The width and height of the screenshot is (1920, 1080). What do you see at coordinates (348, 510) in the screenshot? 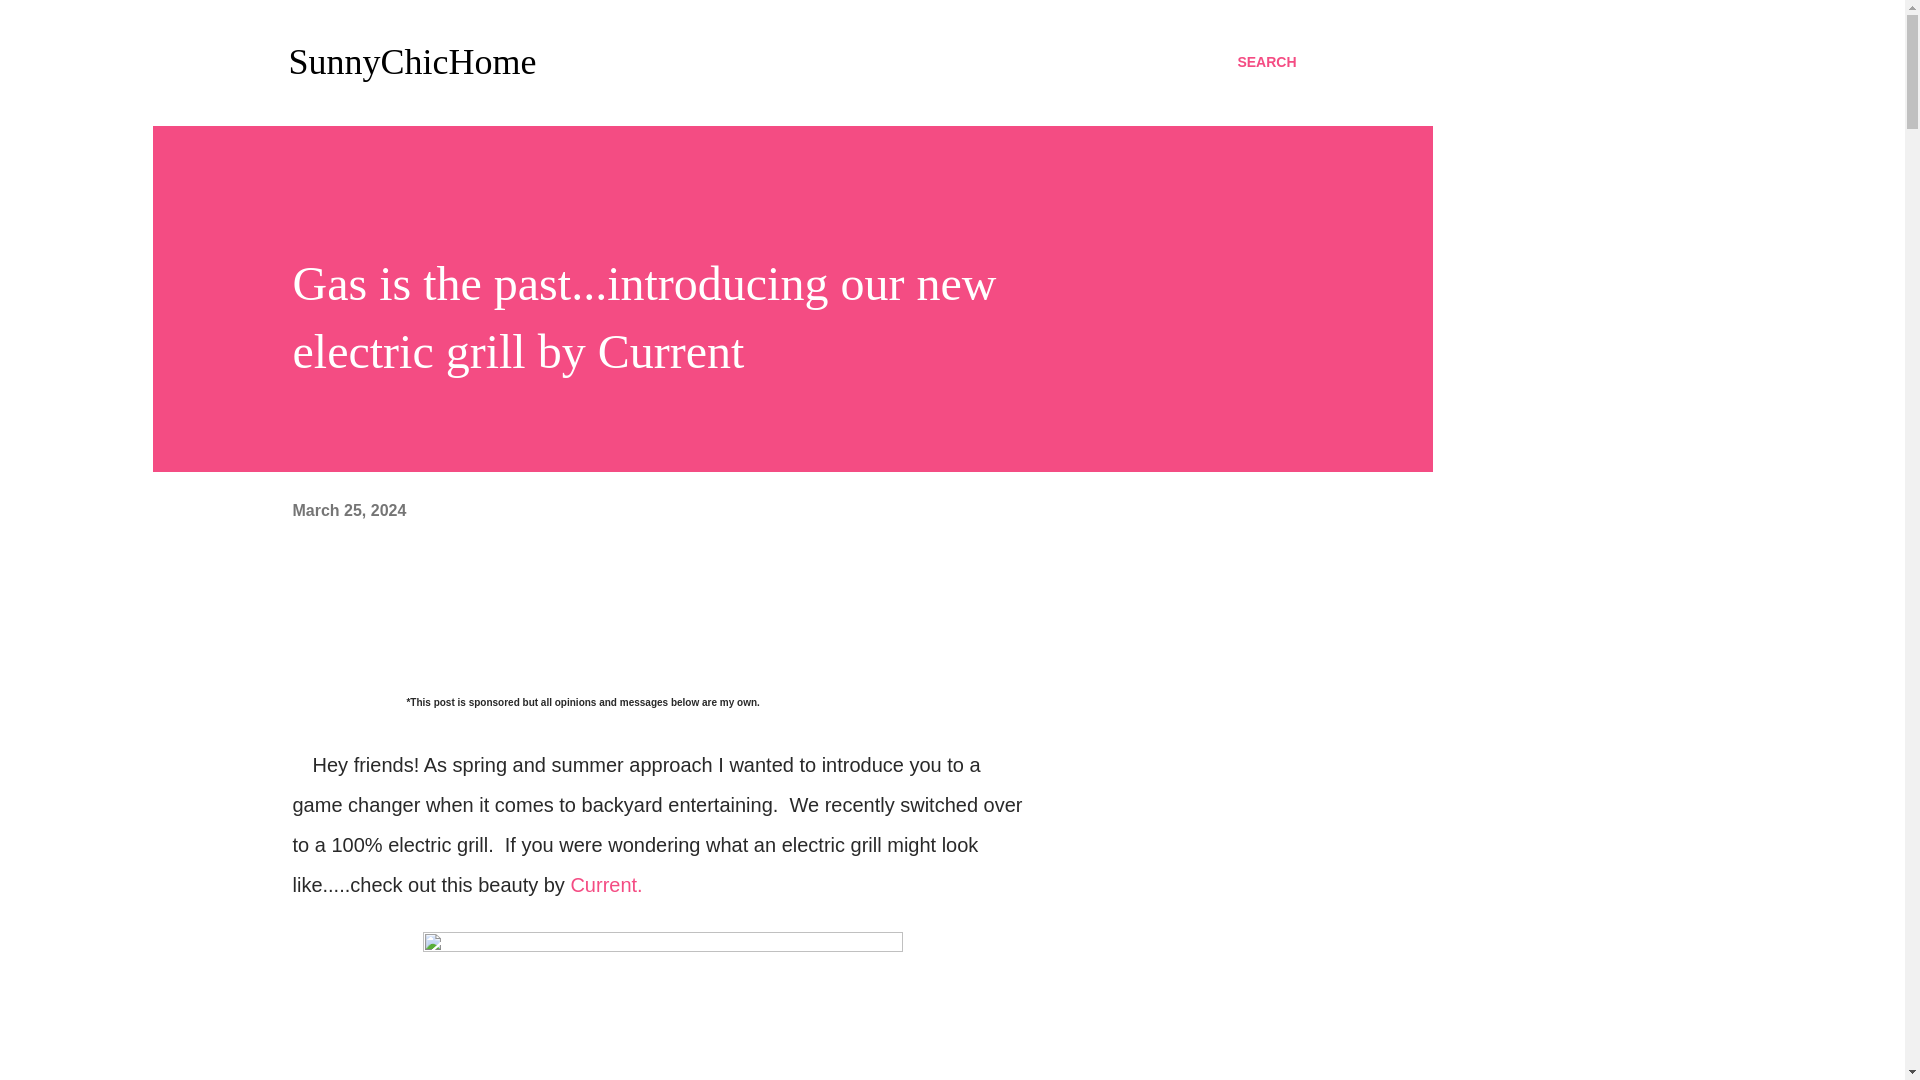
I see `permanent link` at bounding box center [348, 510].